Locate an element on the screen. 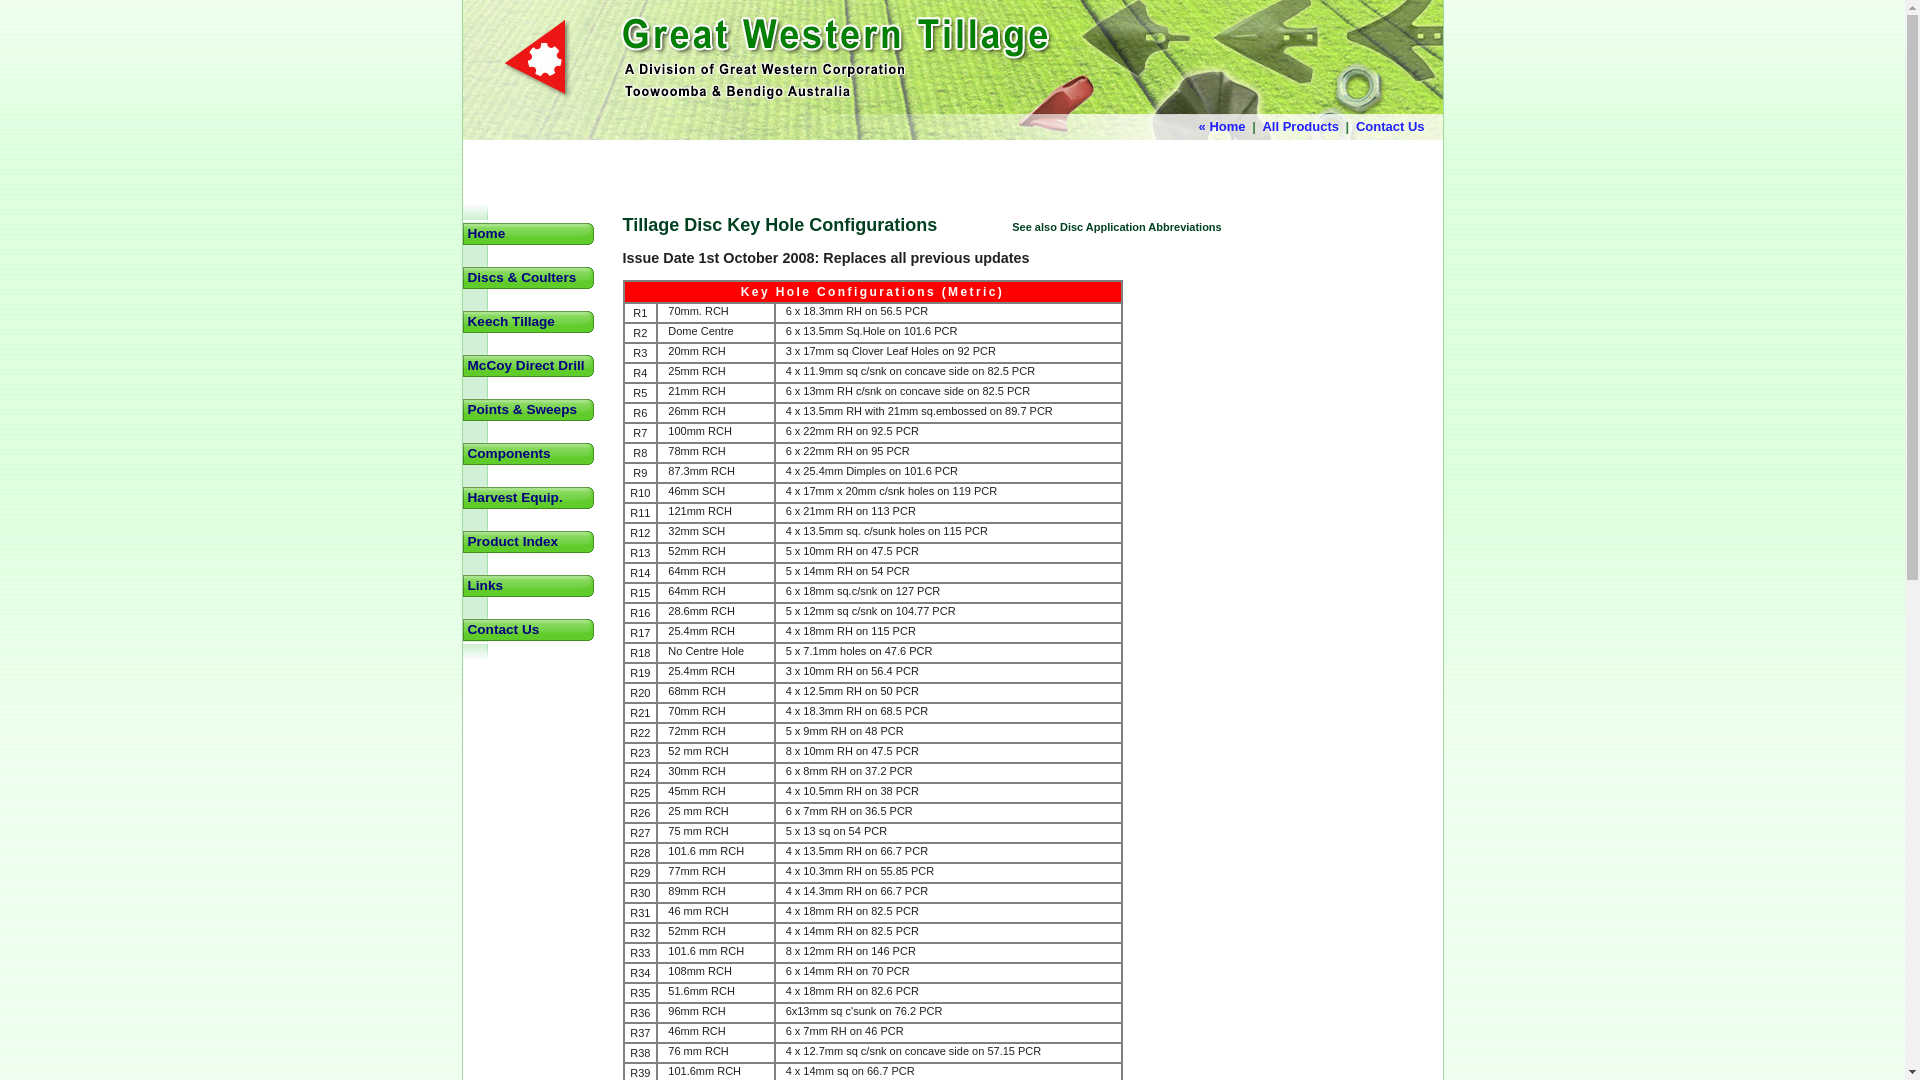  Return to Entry (Home) Page is located at coordinates (952, 135).